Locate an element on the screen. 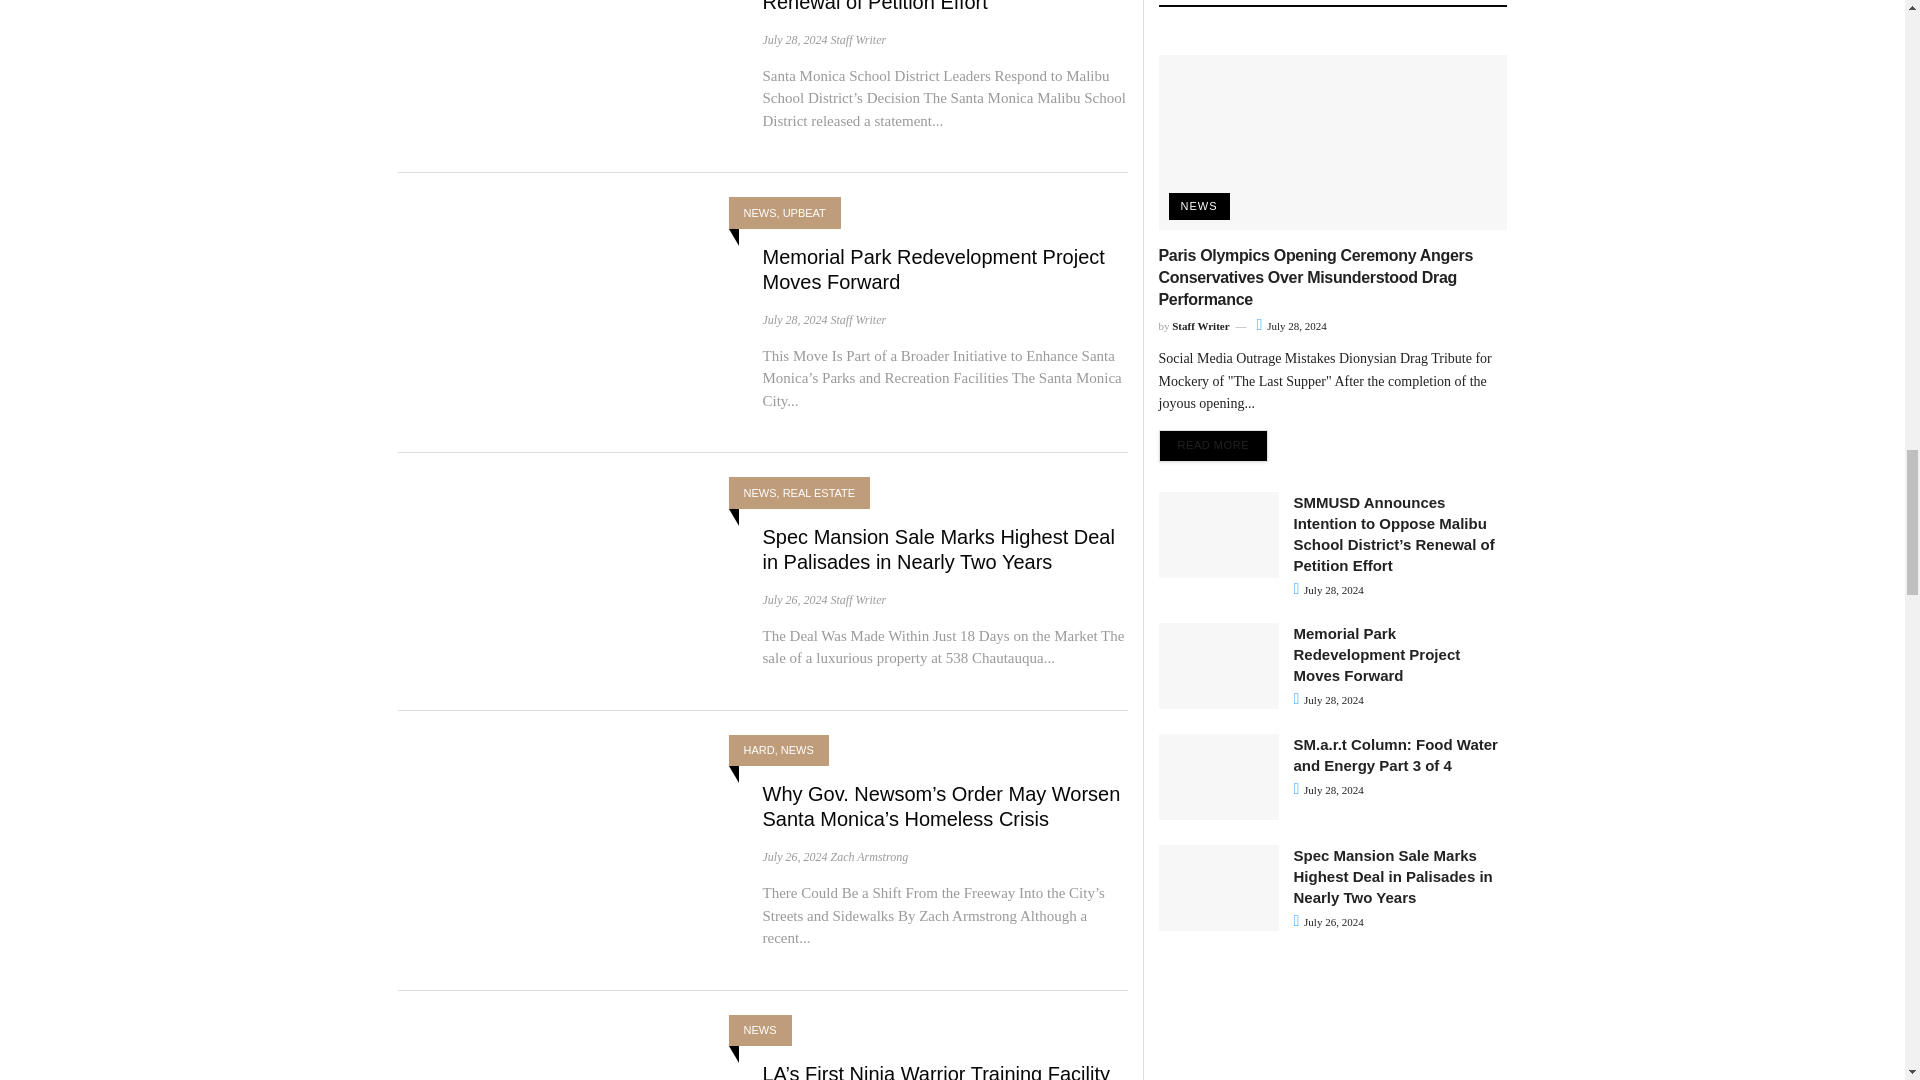 The width and height of the screenshot is (1920, 1080). Posts by Staff Writer is located at coordinates (857, 598).